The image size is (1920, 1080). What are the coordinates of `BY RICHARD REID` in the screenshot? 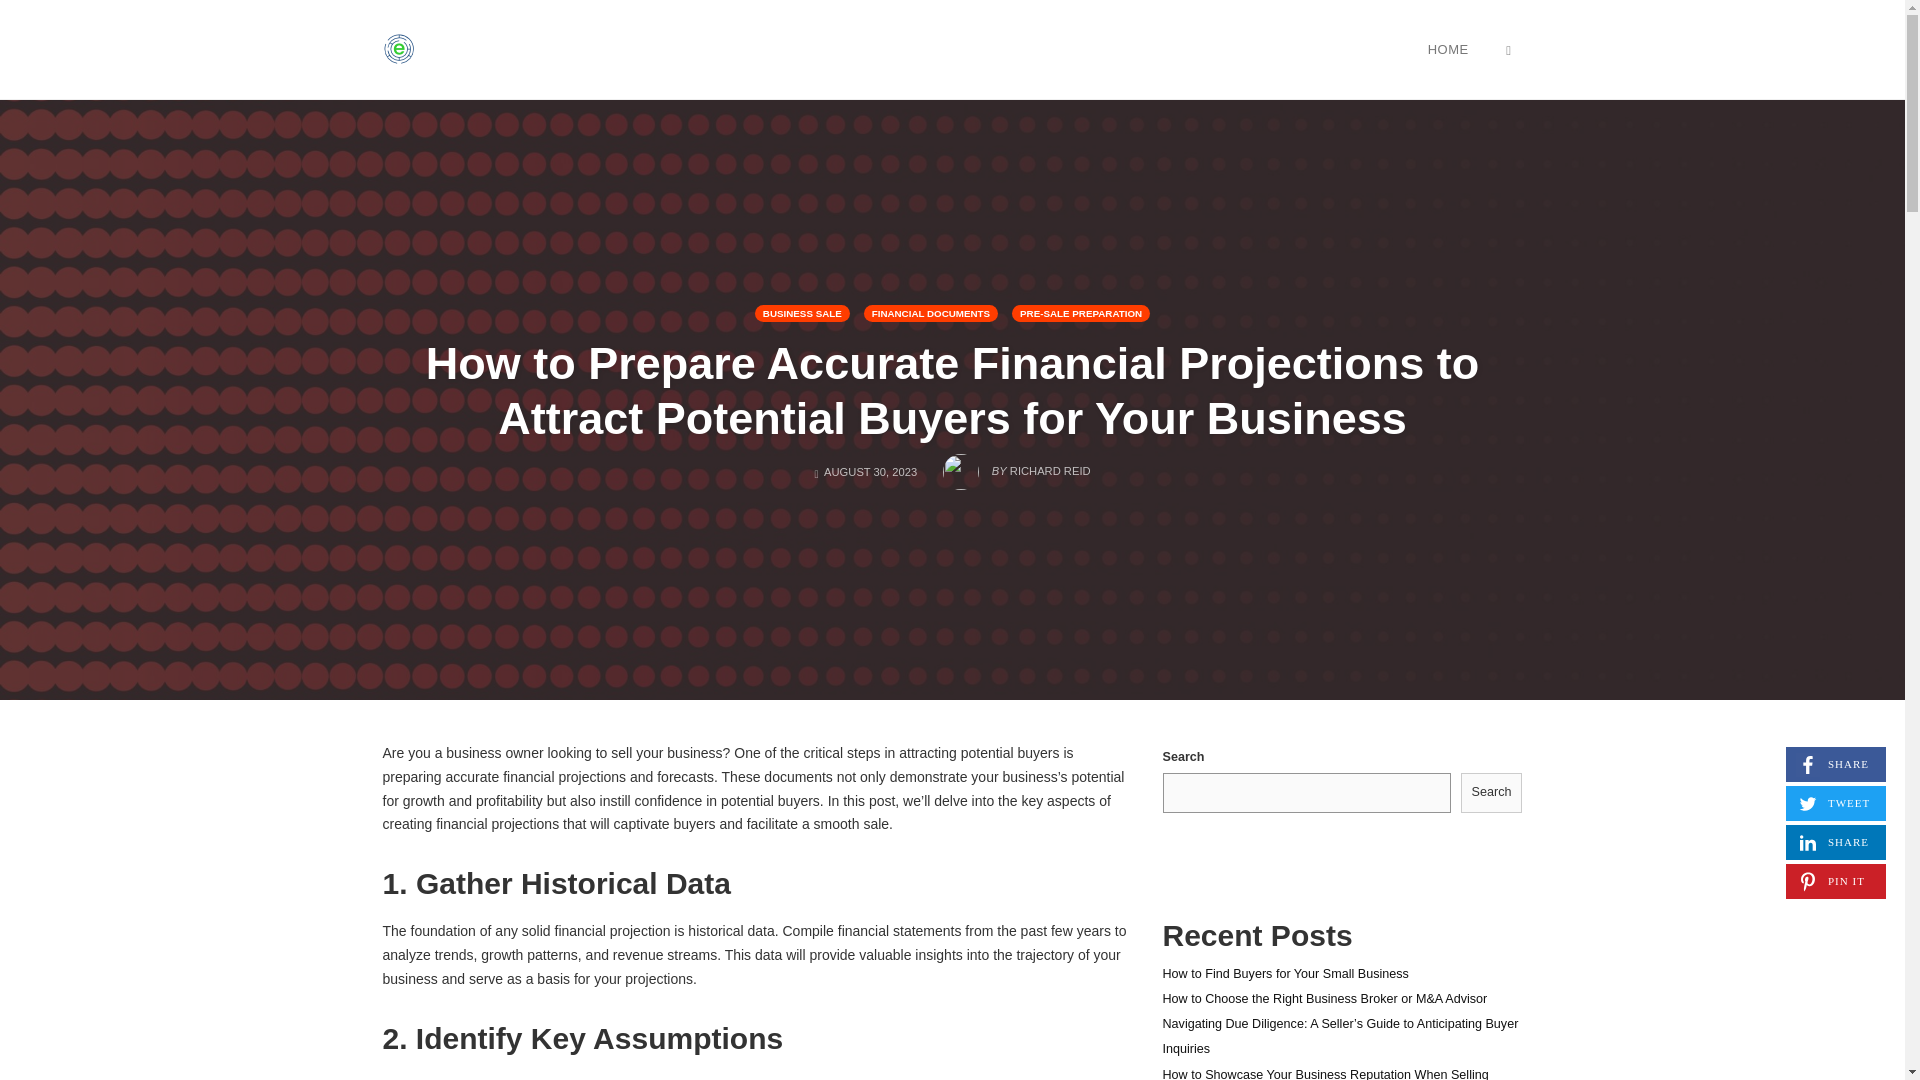 It's located at (1016, 466).